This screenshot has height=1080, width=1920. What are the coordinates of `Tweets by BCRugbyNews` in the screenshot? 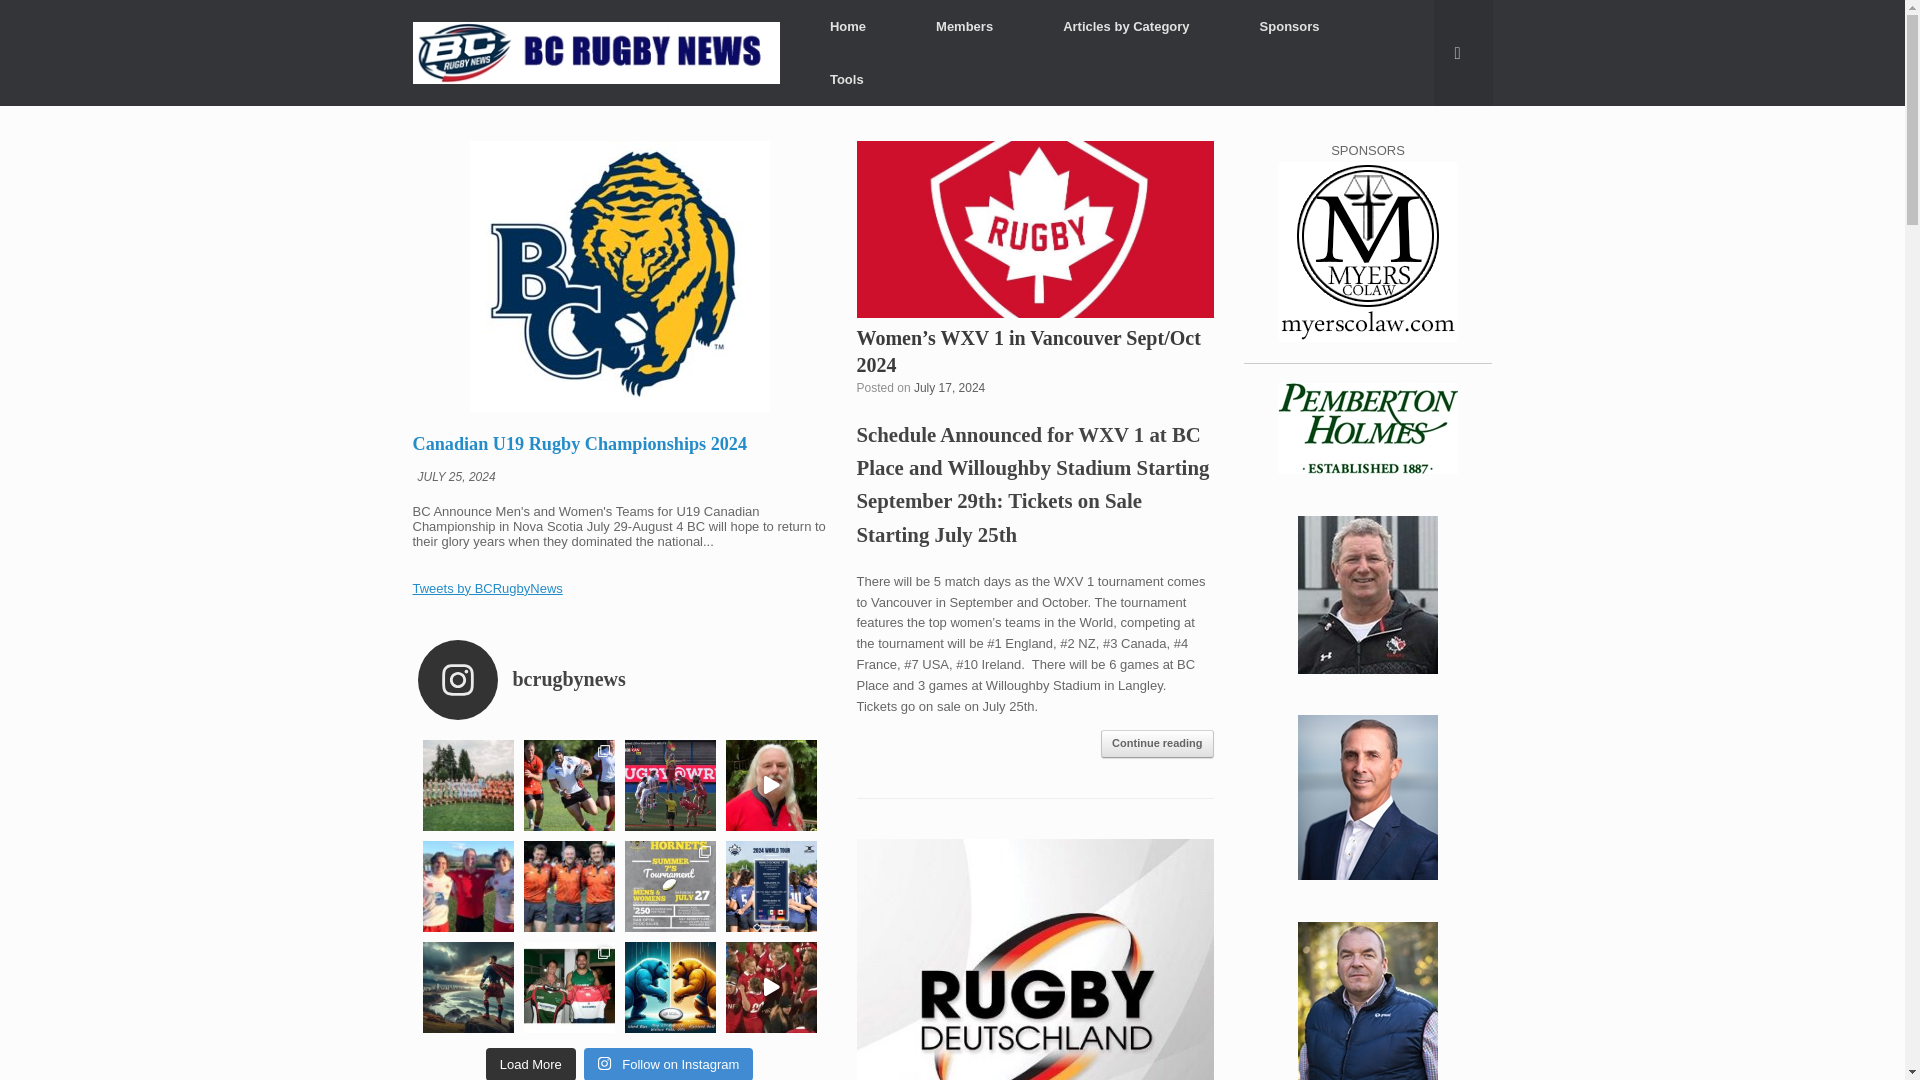 It's located at (487, 588).